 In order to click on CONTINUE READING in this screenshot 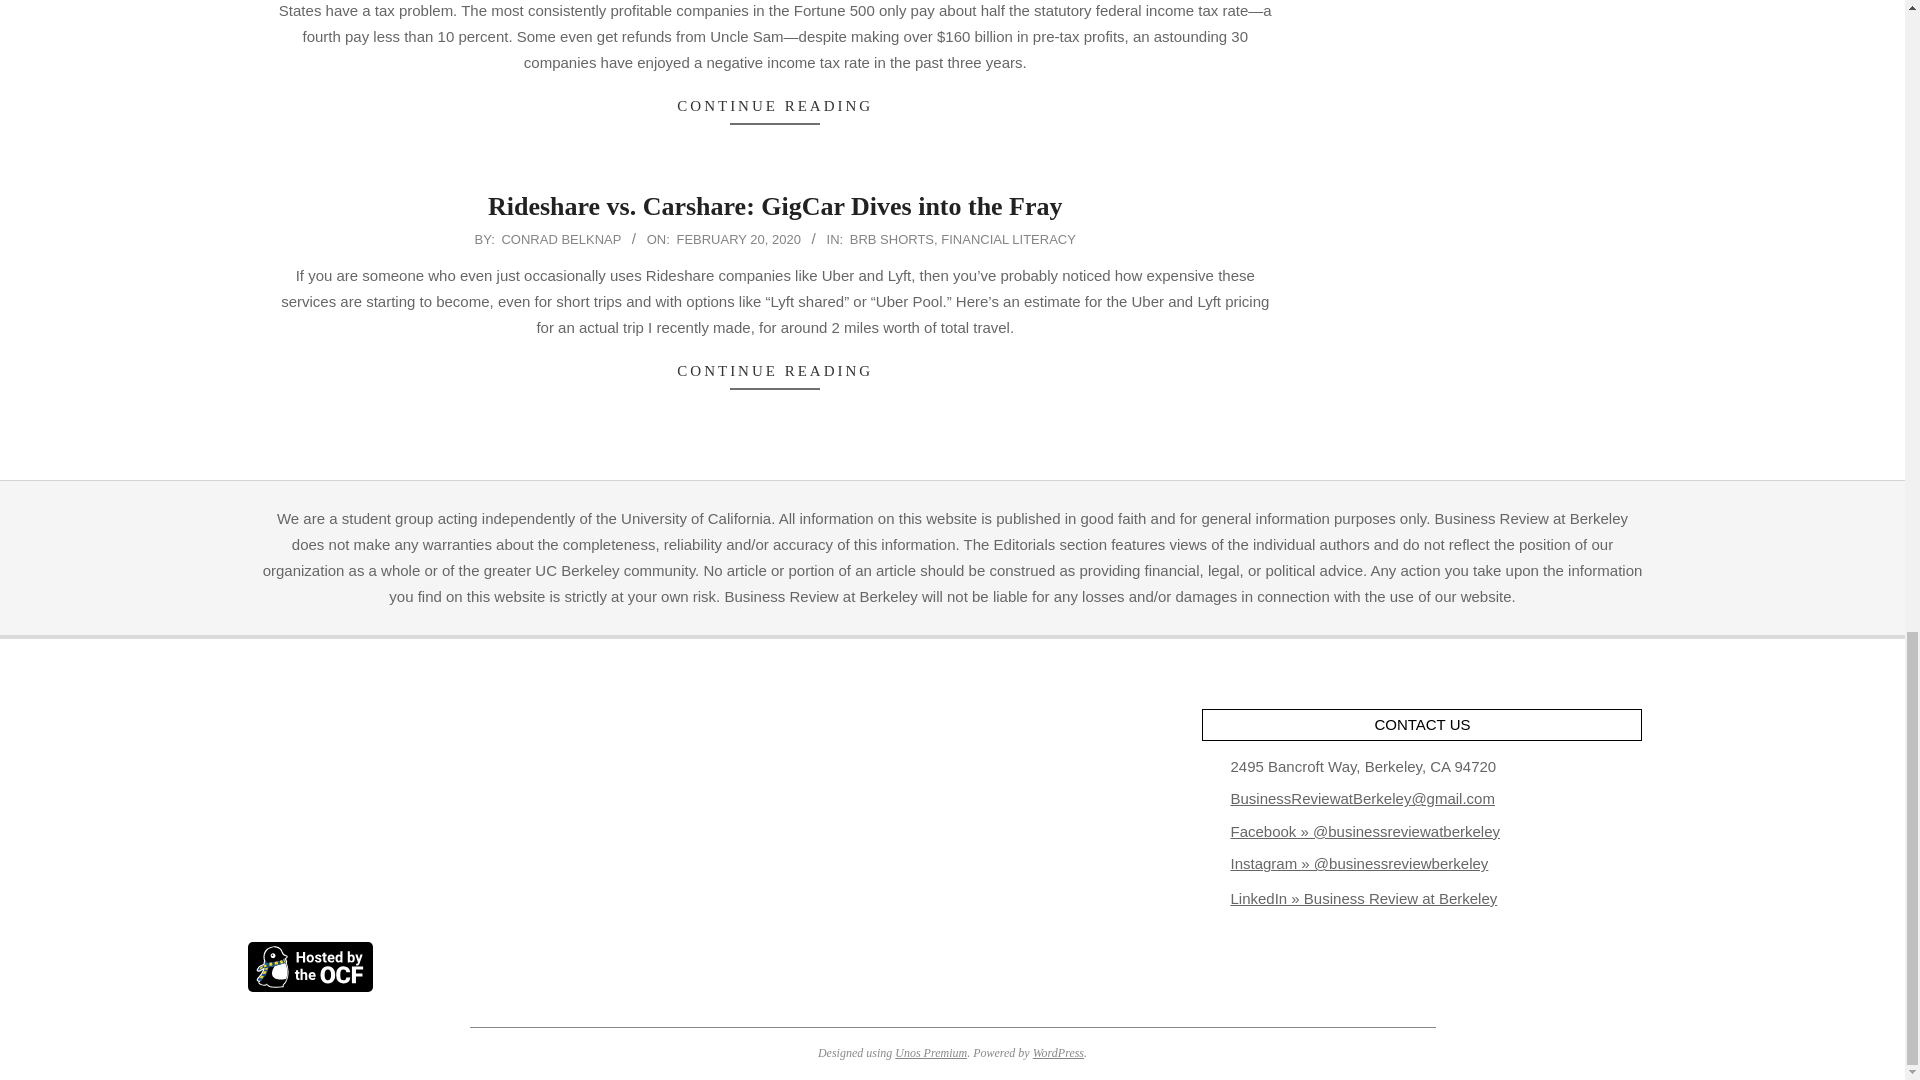, I will do `click(775, 106)`.